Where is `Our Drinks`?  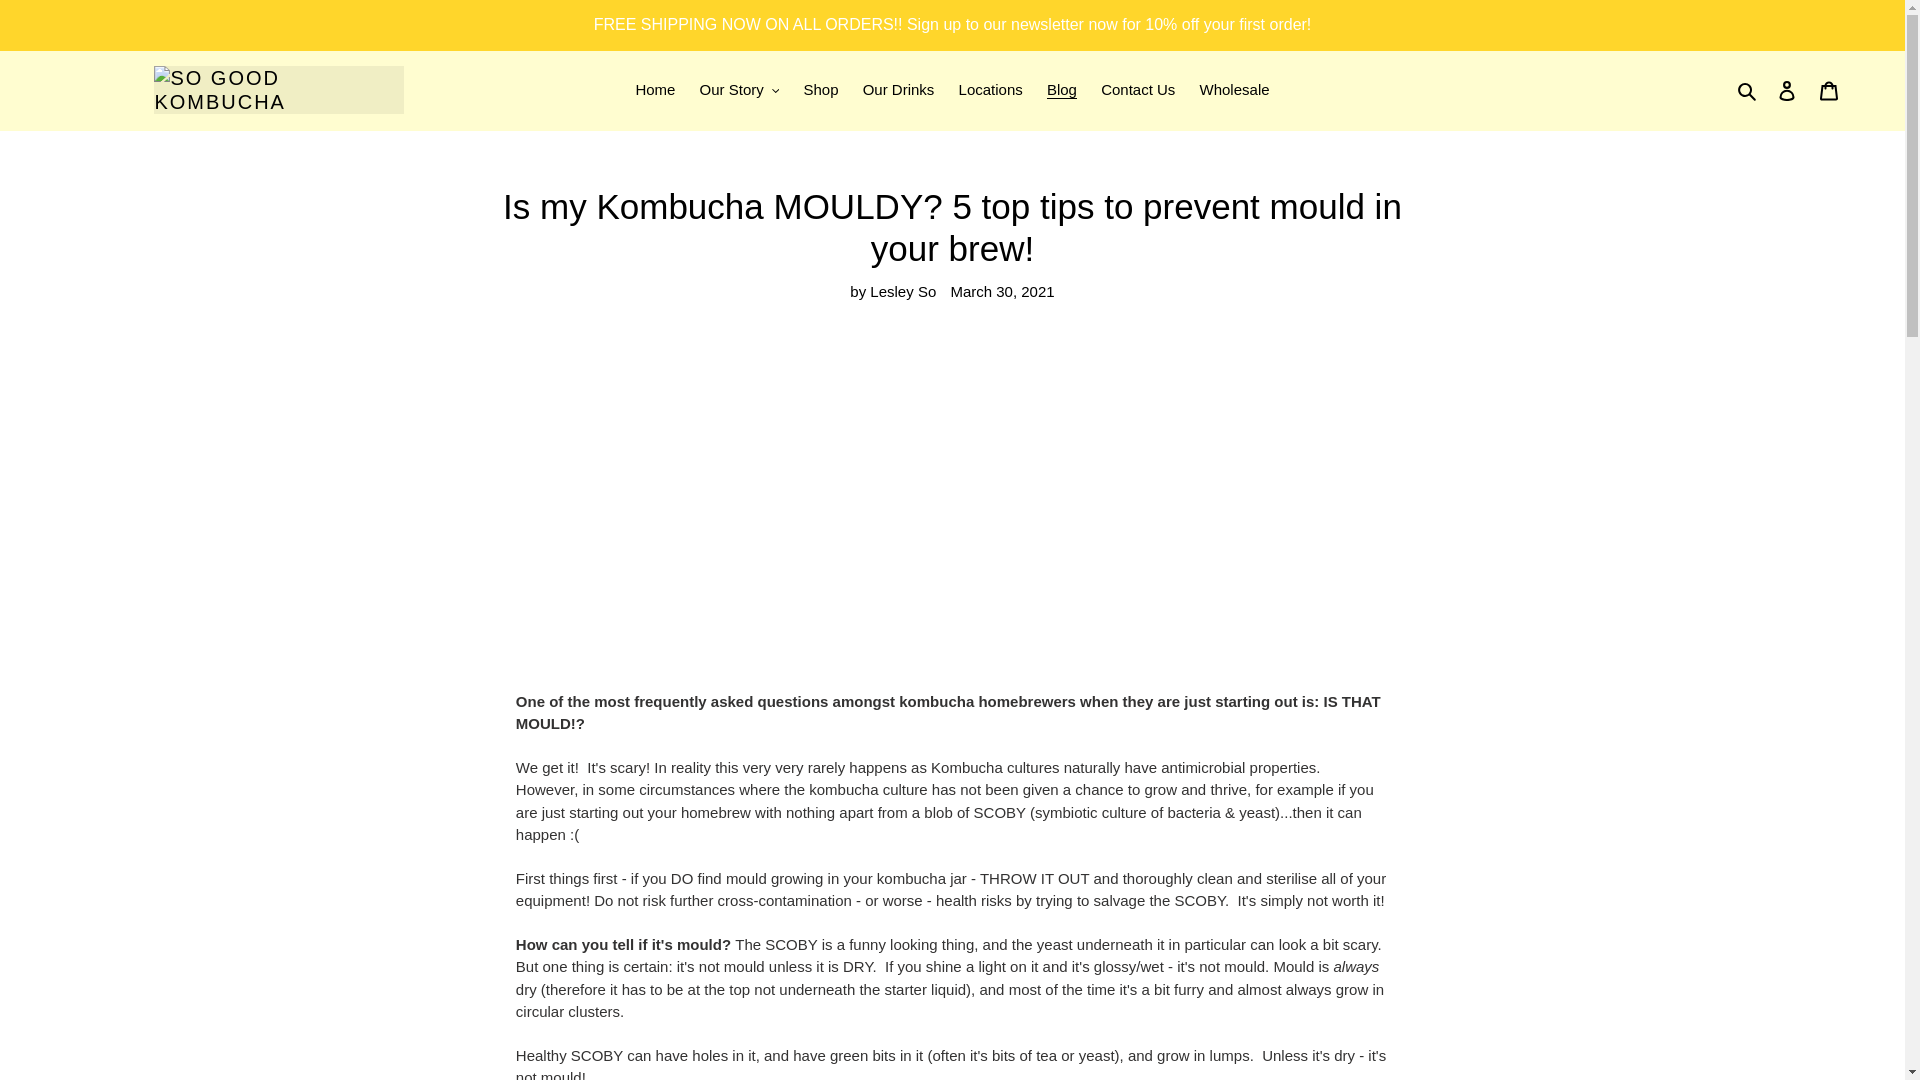 Our Drinks is located at coordinates (898, 90).